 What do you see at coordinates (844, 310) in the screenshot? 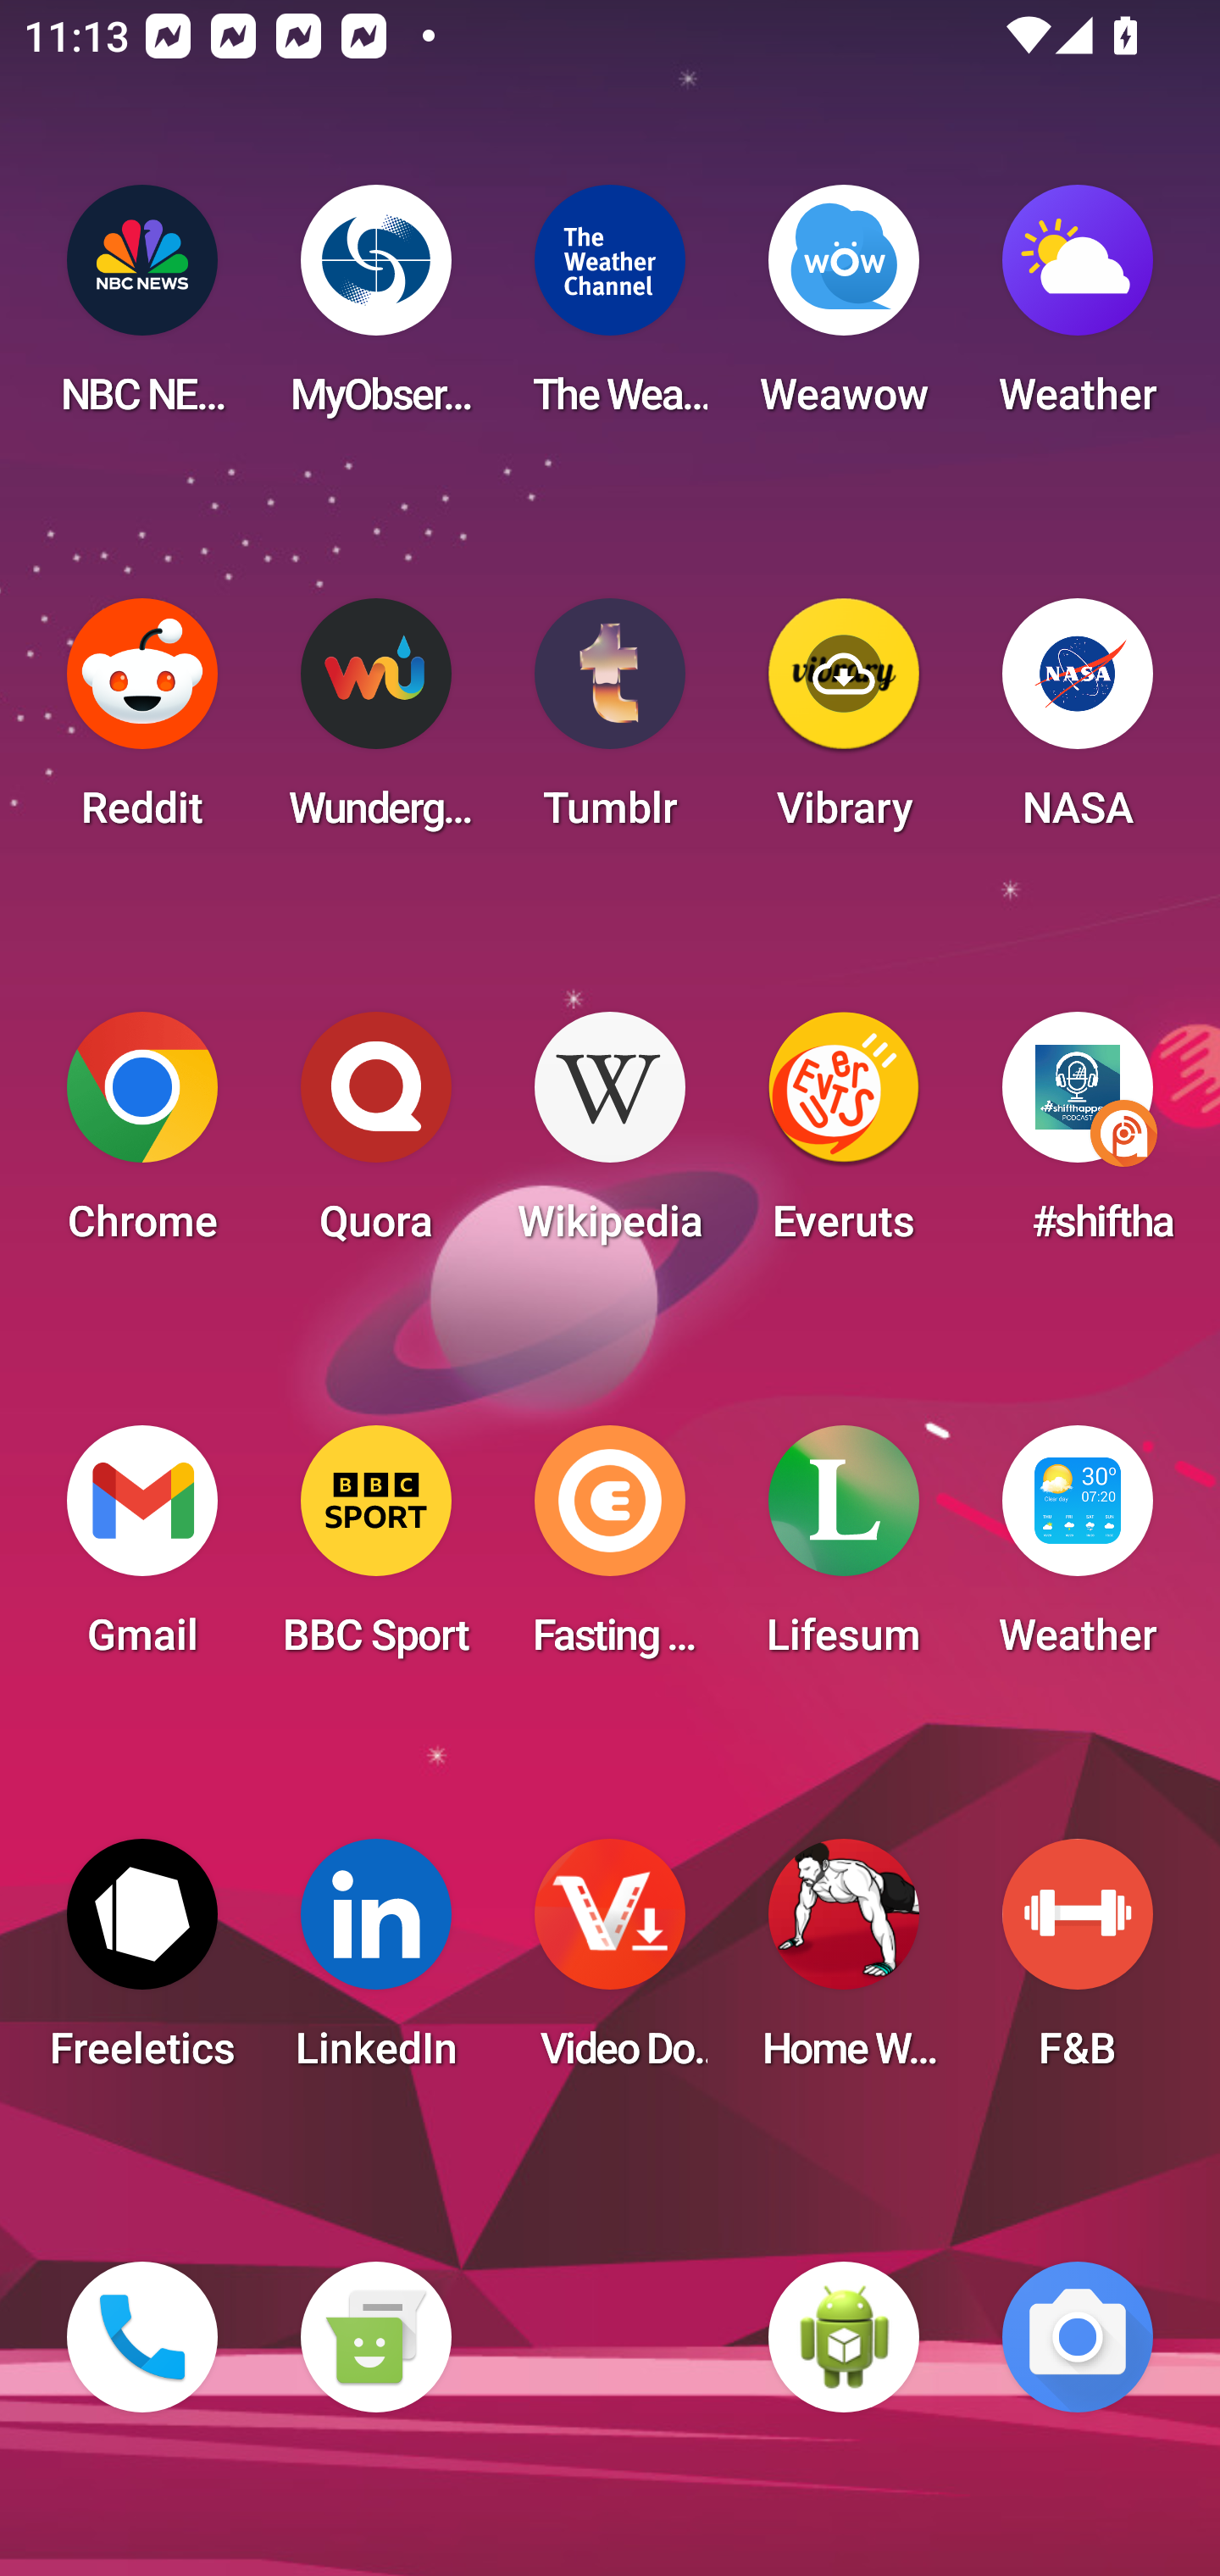
I see `Weawow` at bounding box center [844, 310].